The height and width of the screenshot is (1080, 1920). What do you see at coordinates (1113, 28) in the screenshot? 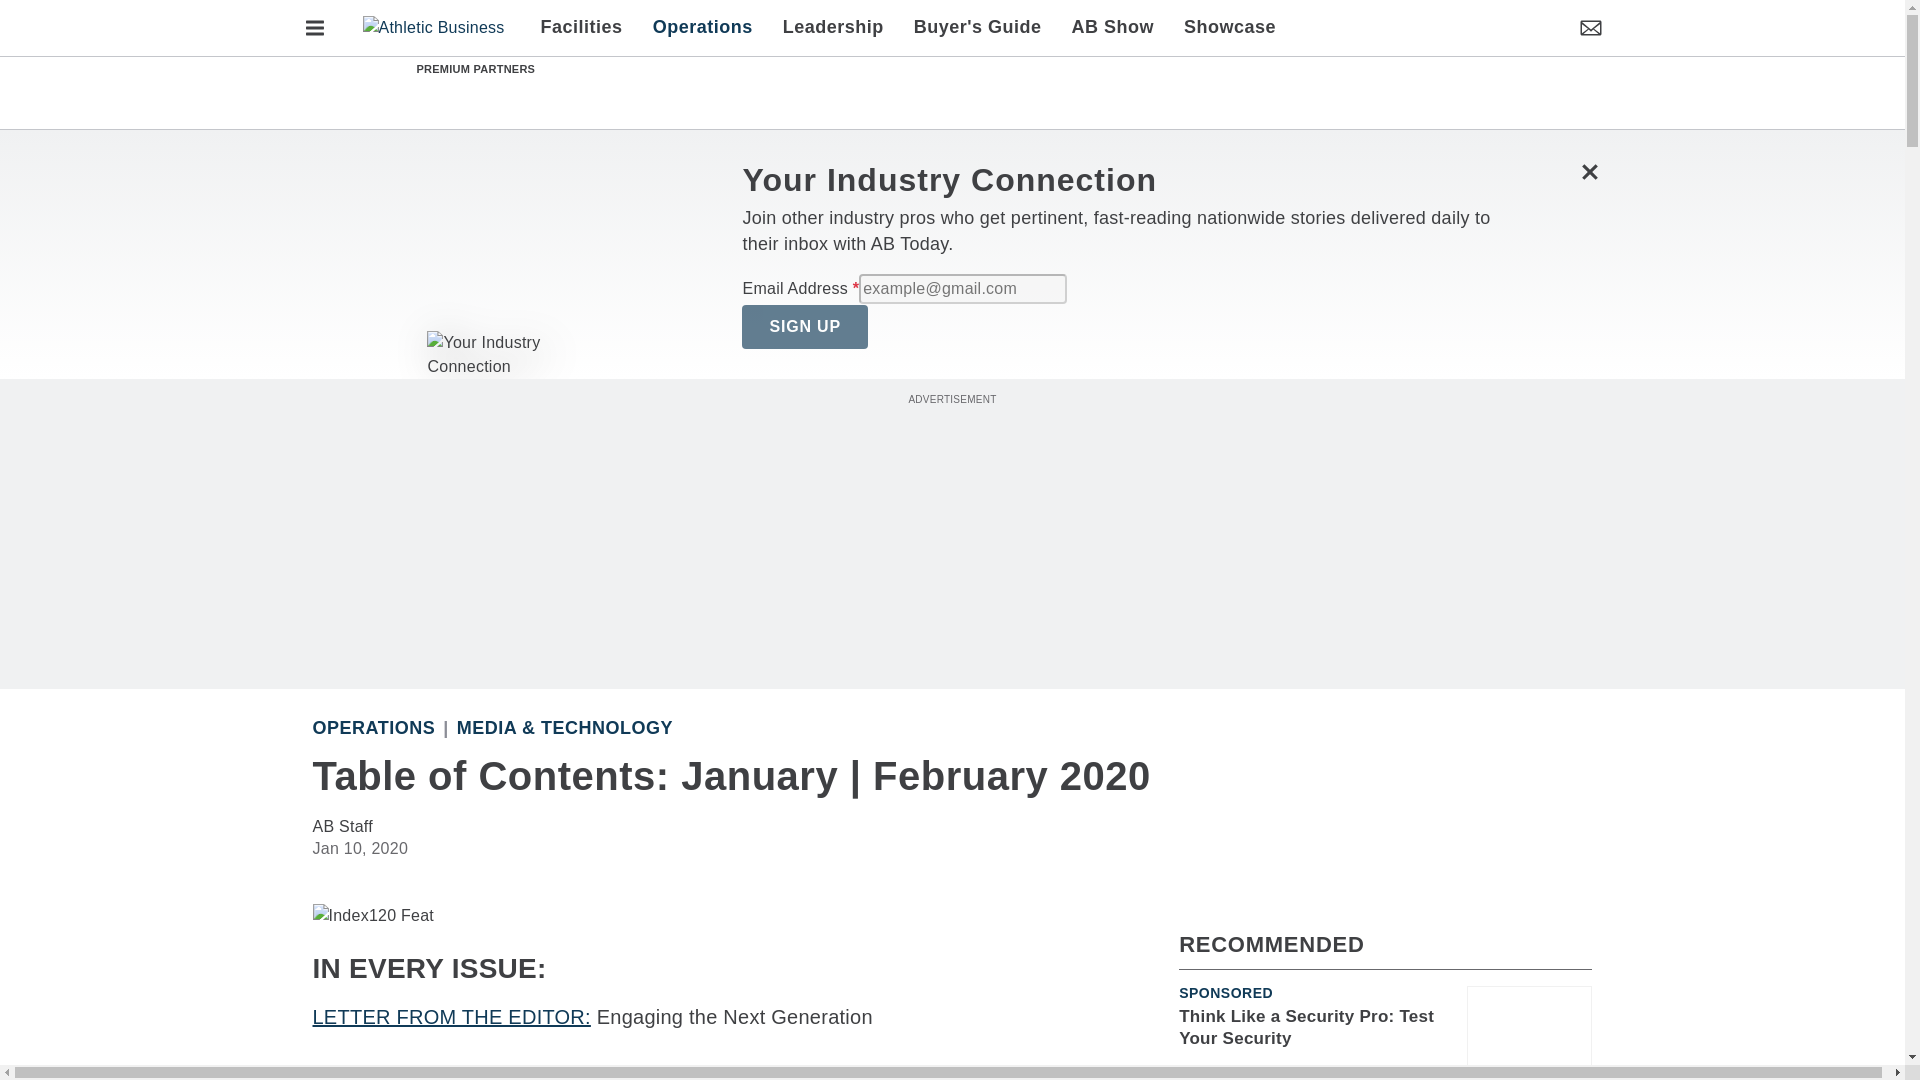
I see `AB Show` at bounding box center [1113, 28].